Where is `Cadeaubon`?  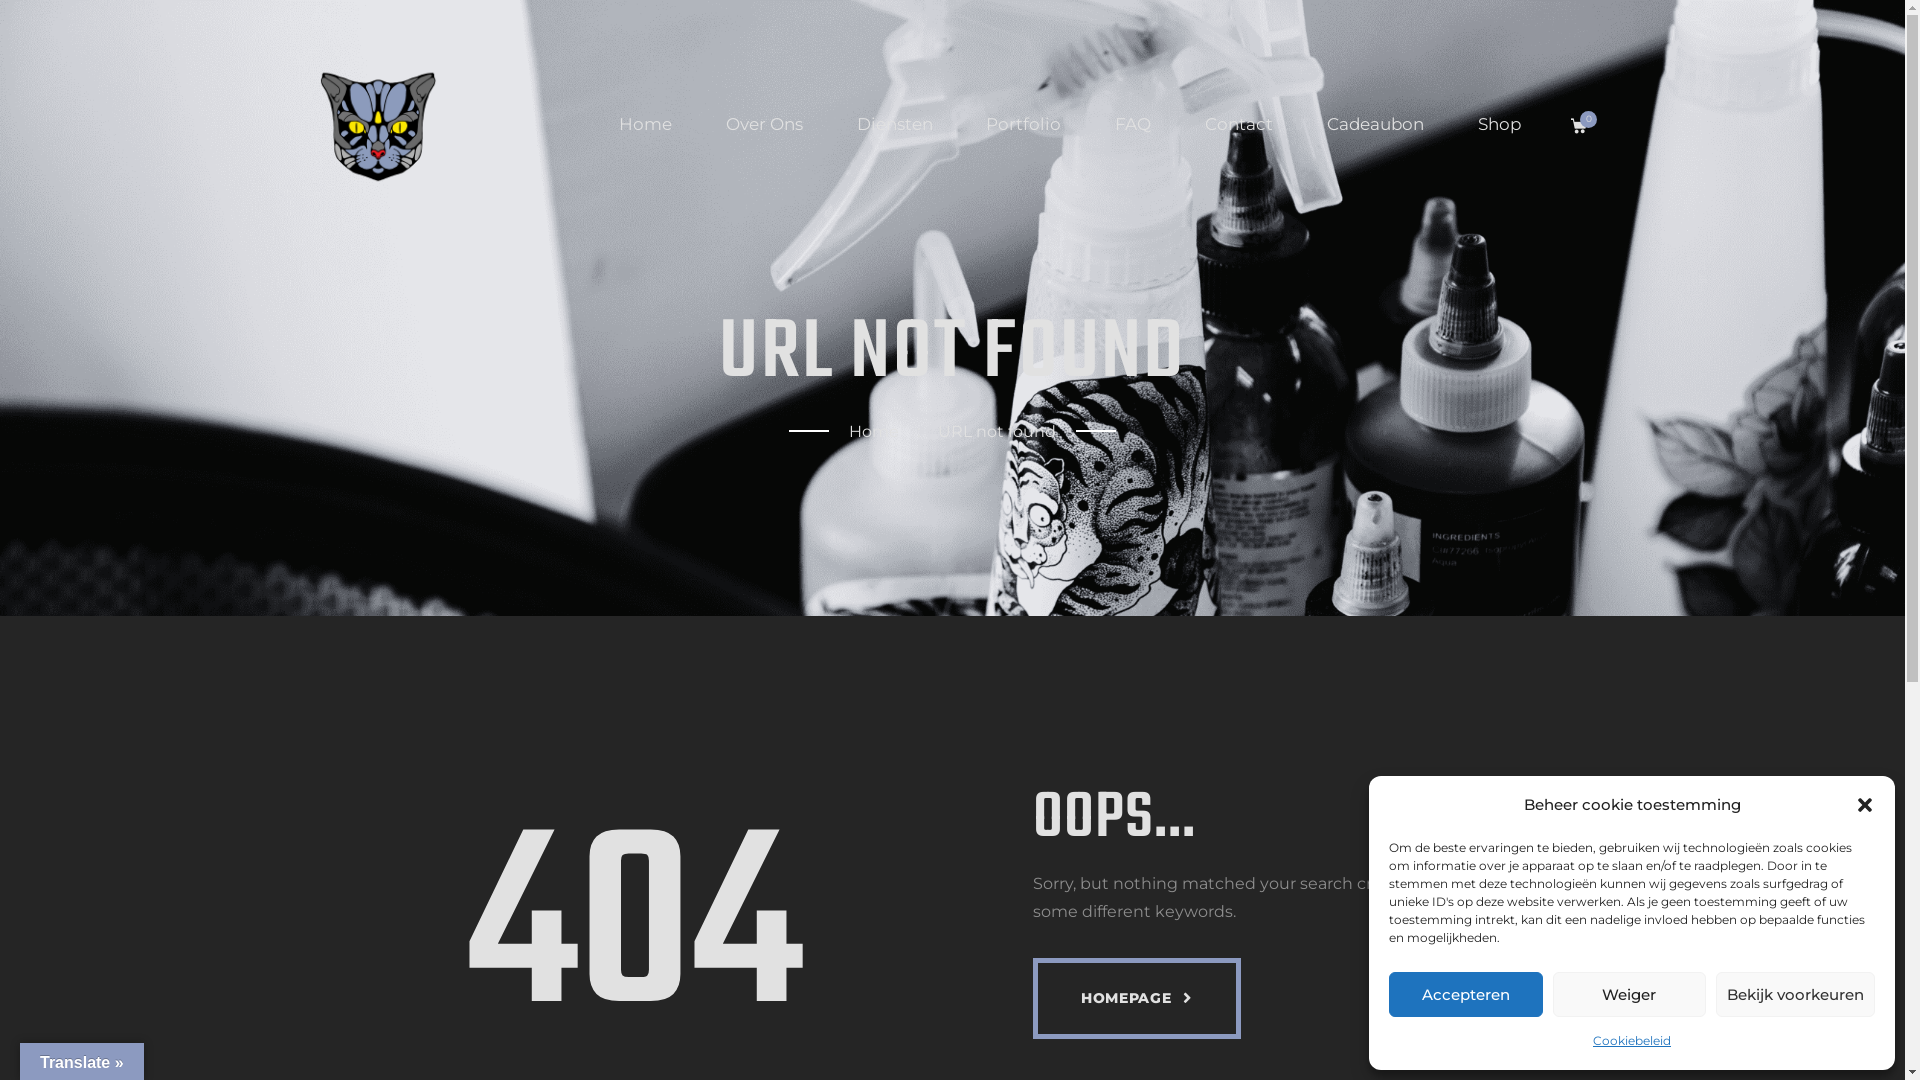 Cadeaubon is located at coordinates (1376, 125).